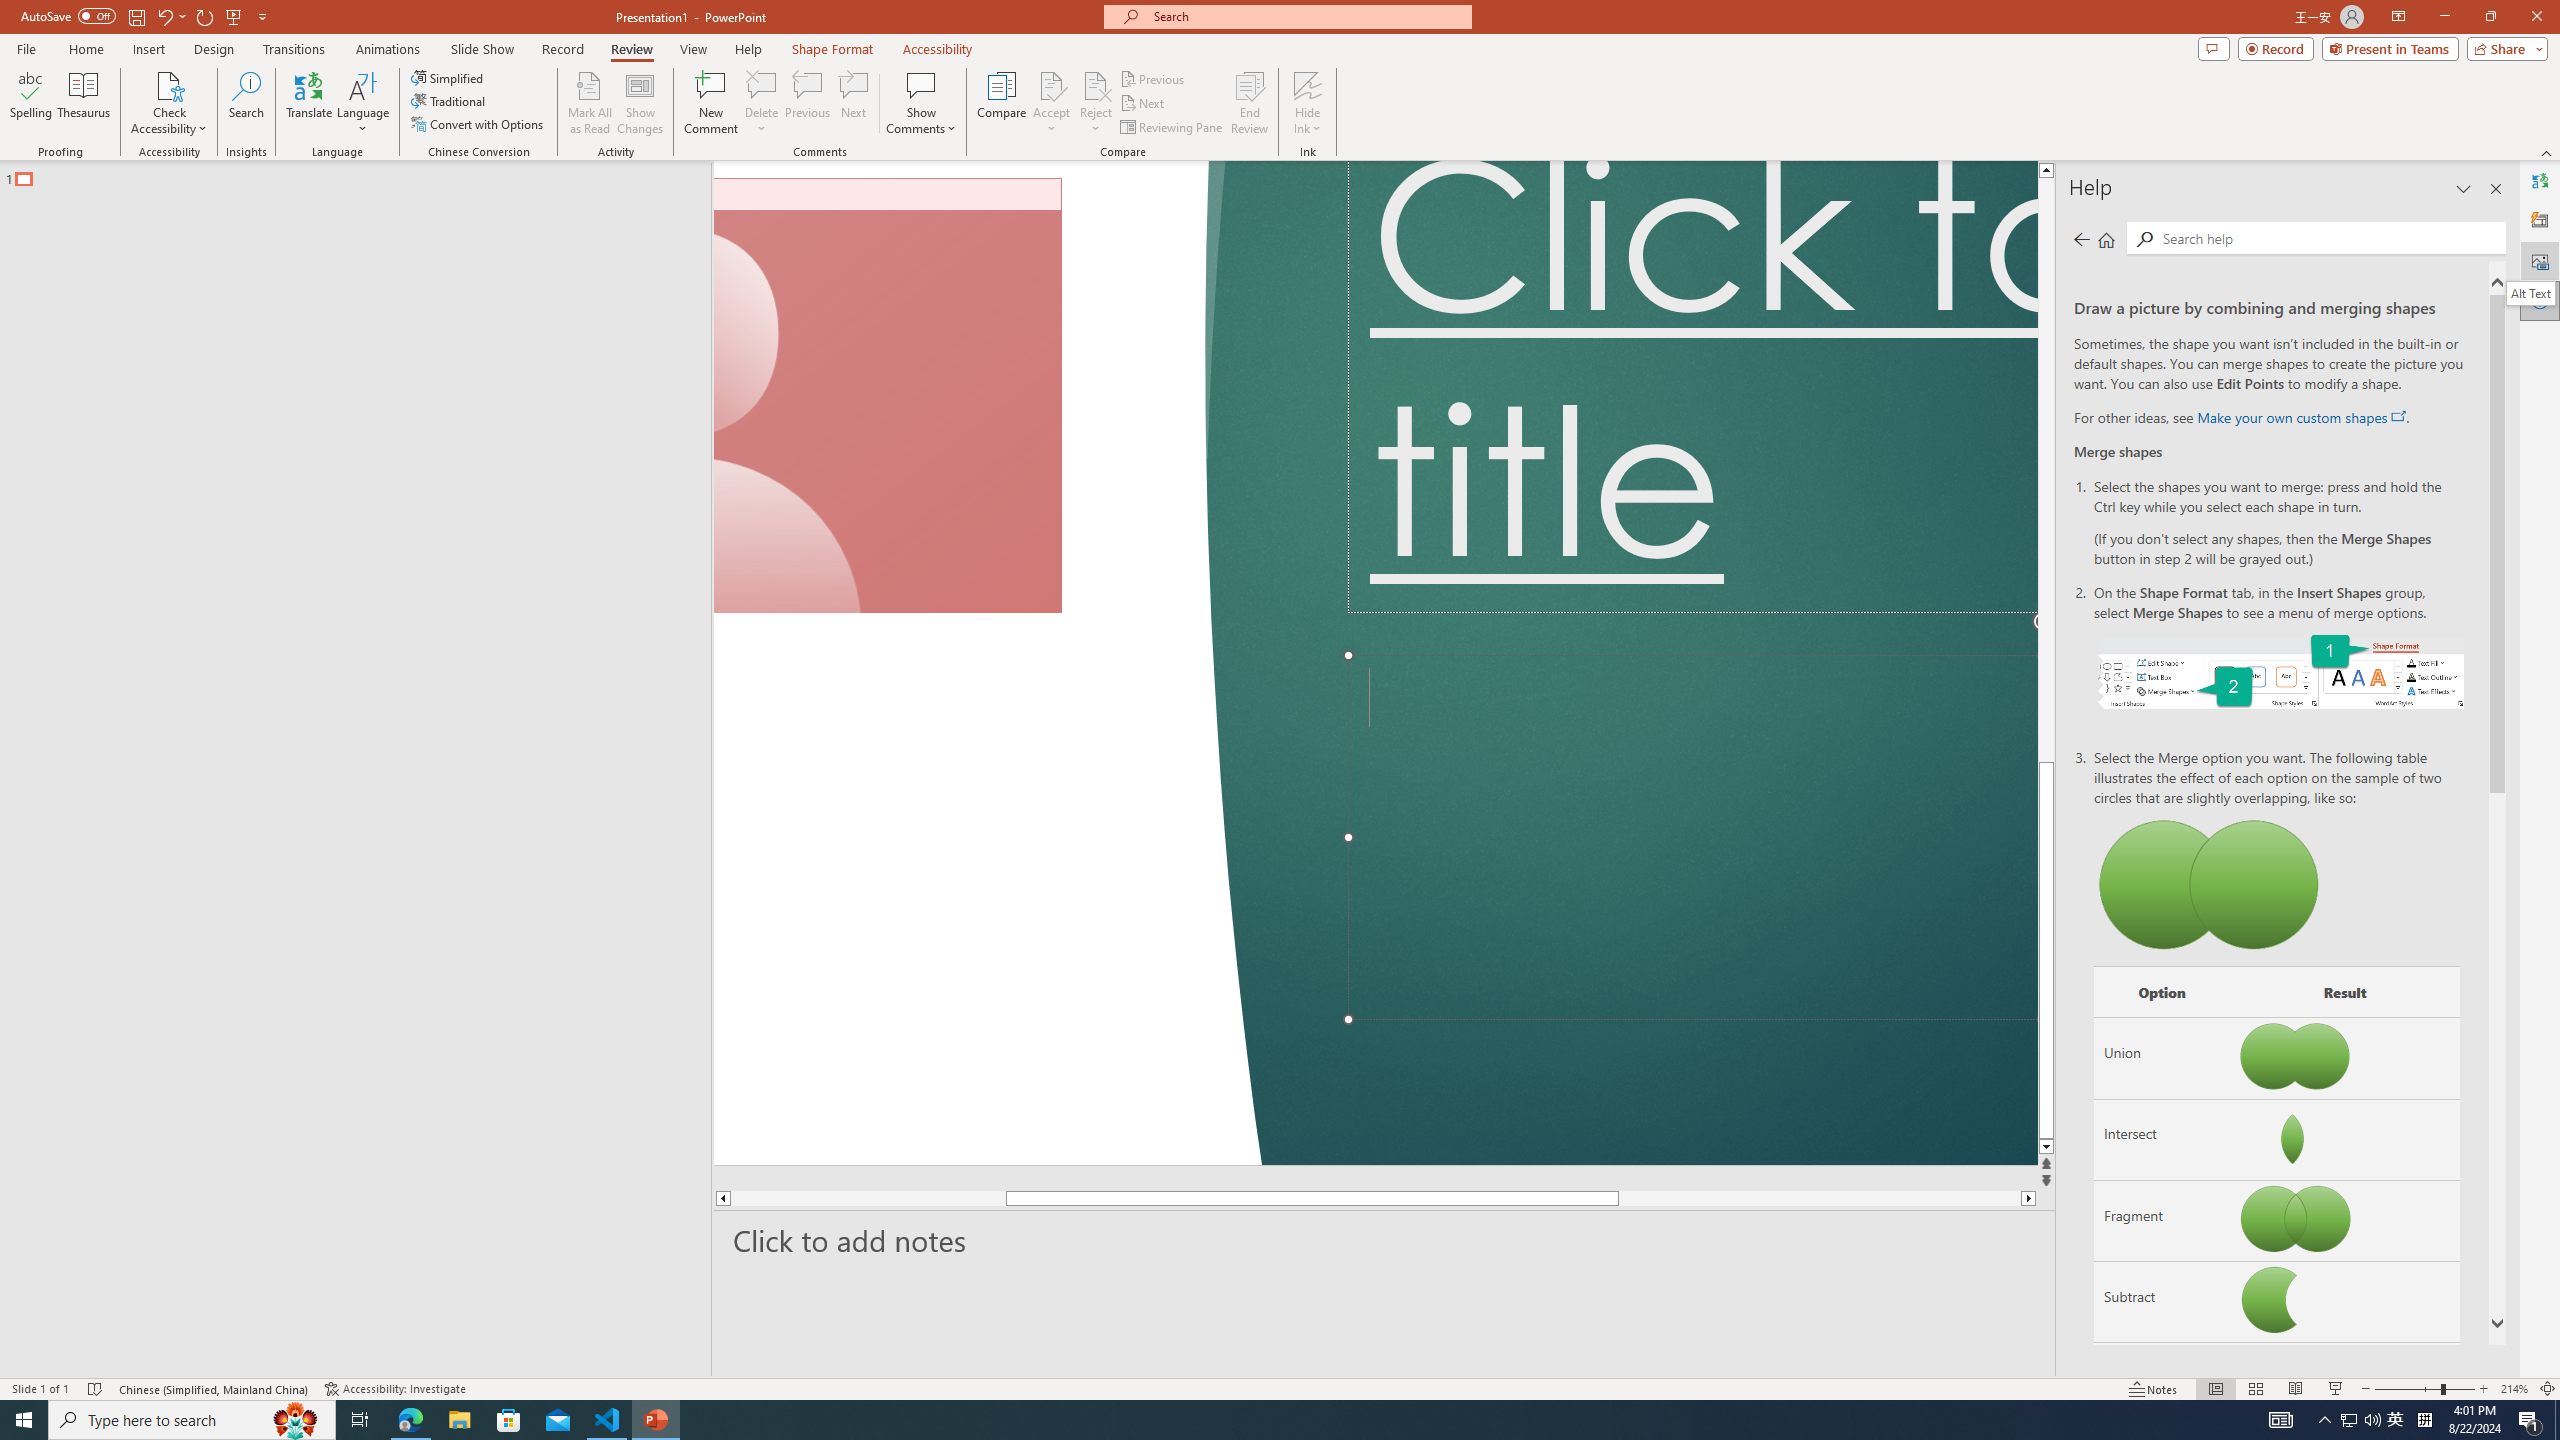  I want to click on Delete, so click(761, 85).